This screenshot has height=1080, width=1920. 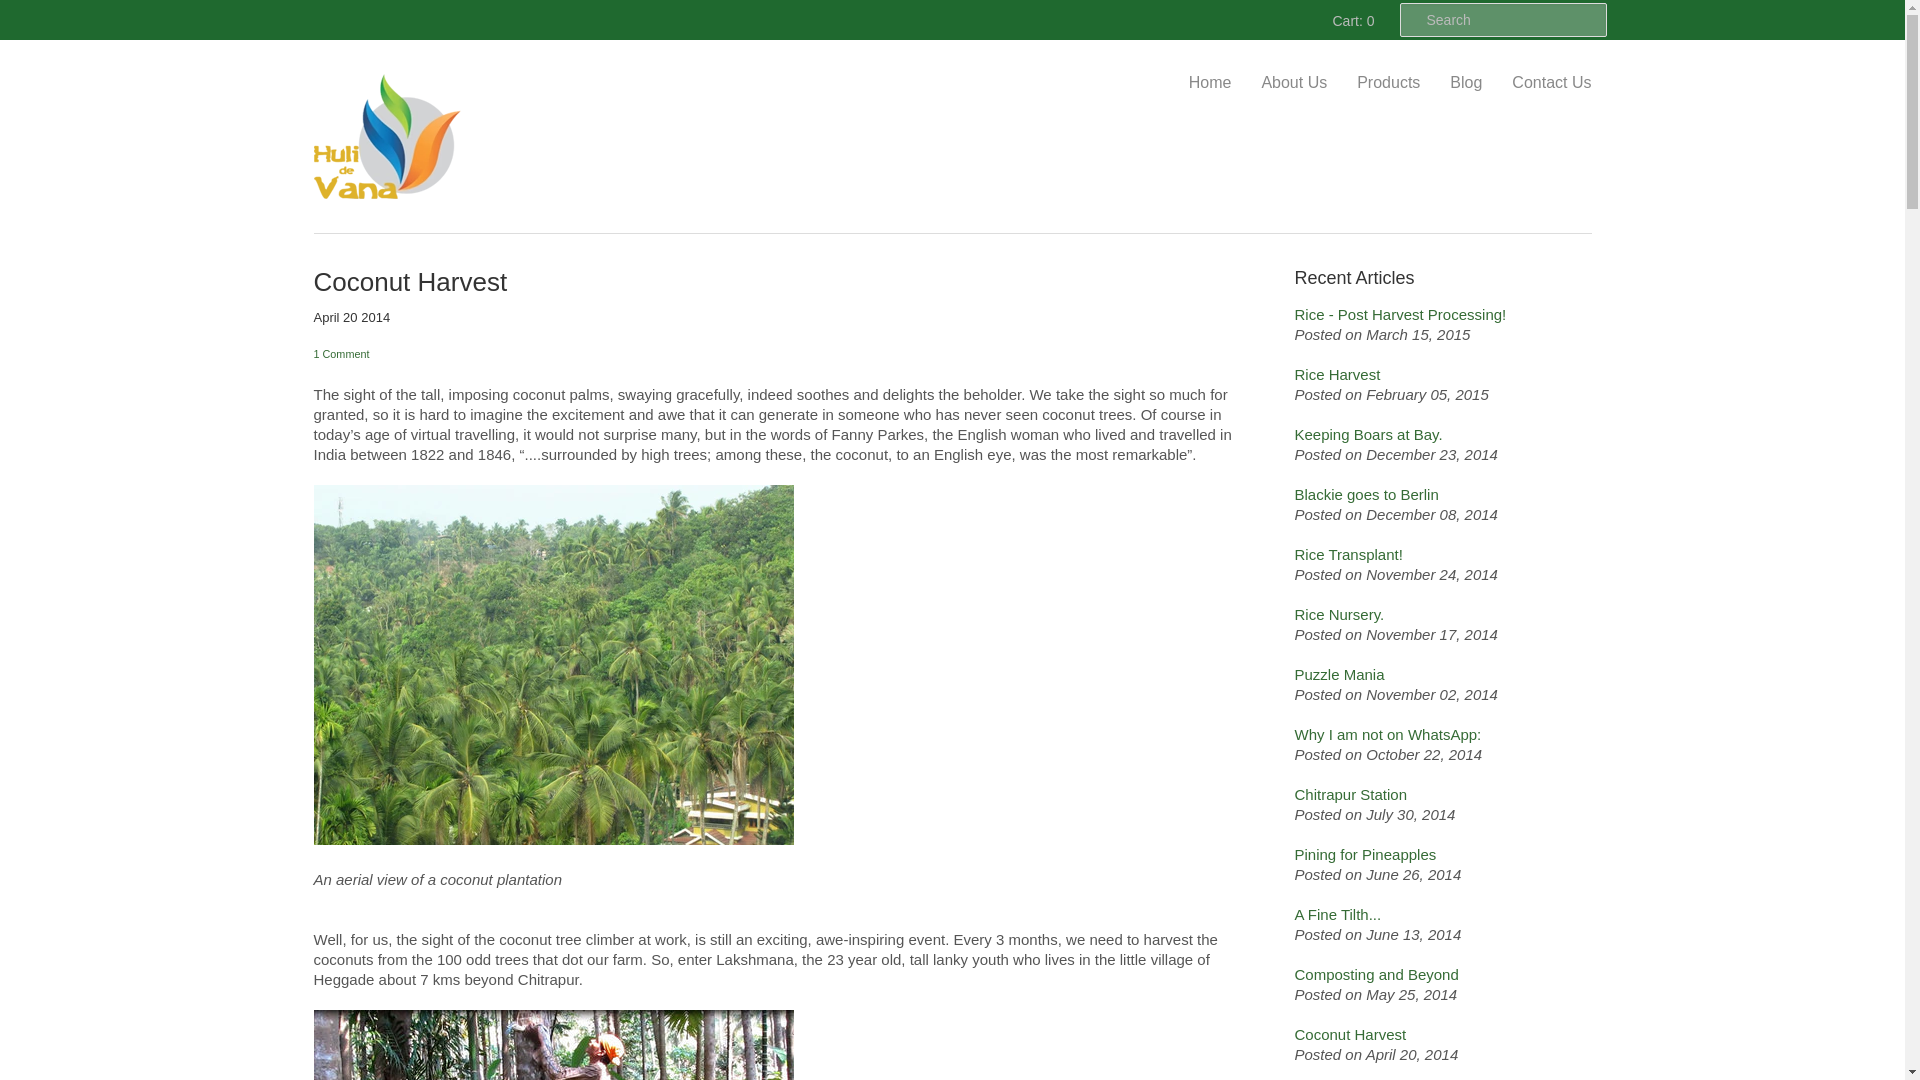 What do you see at coordinates (1536, 83) in the screenshot?
I see `Contact Us` at bounding box center [1536, 83].